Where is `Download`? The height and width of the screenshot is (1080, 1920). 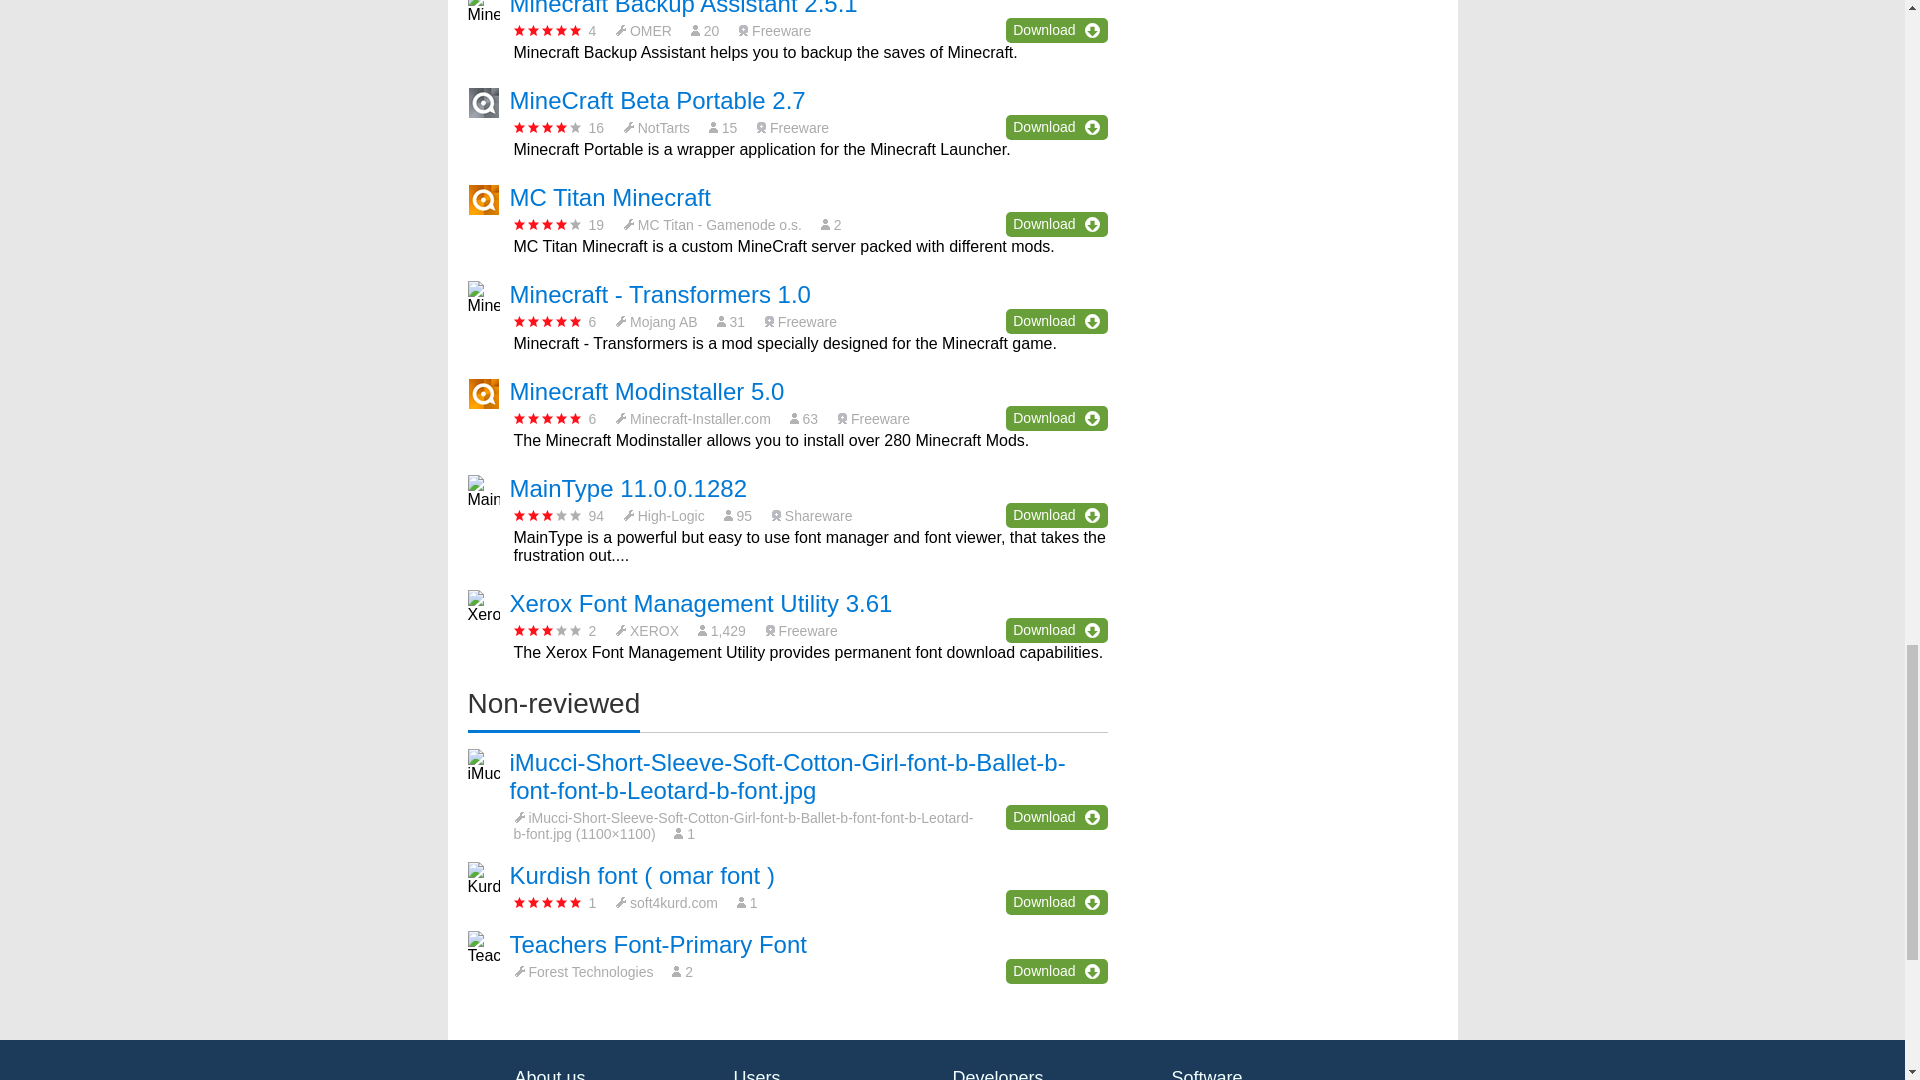
Download is located at coordinates (1056, 127).